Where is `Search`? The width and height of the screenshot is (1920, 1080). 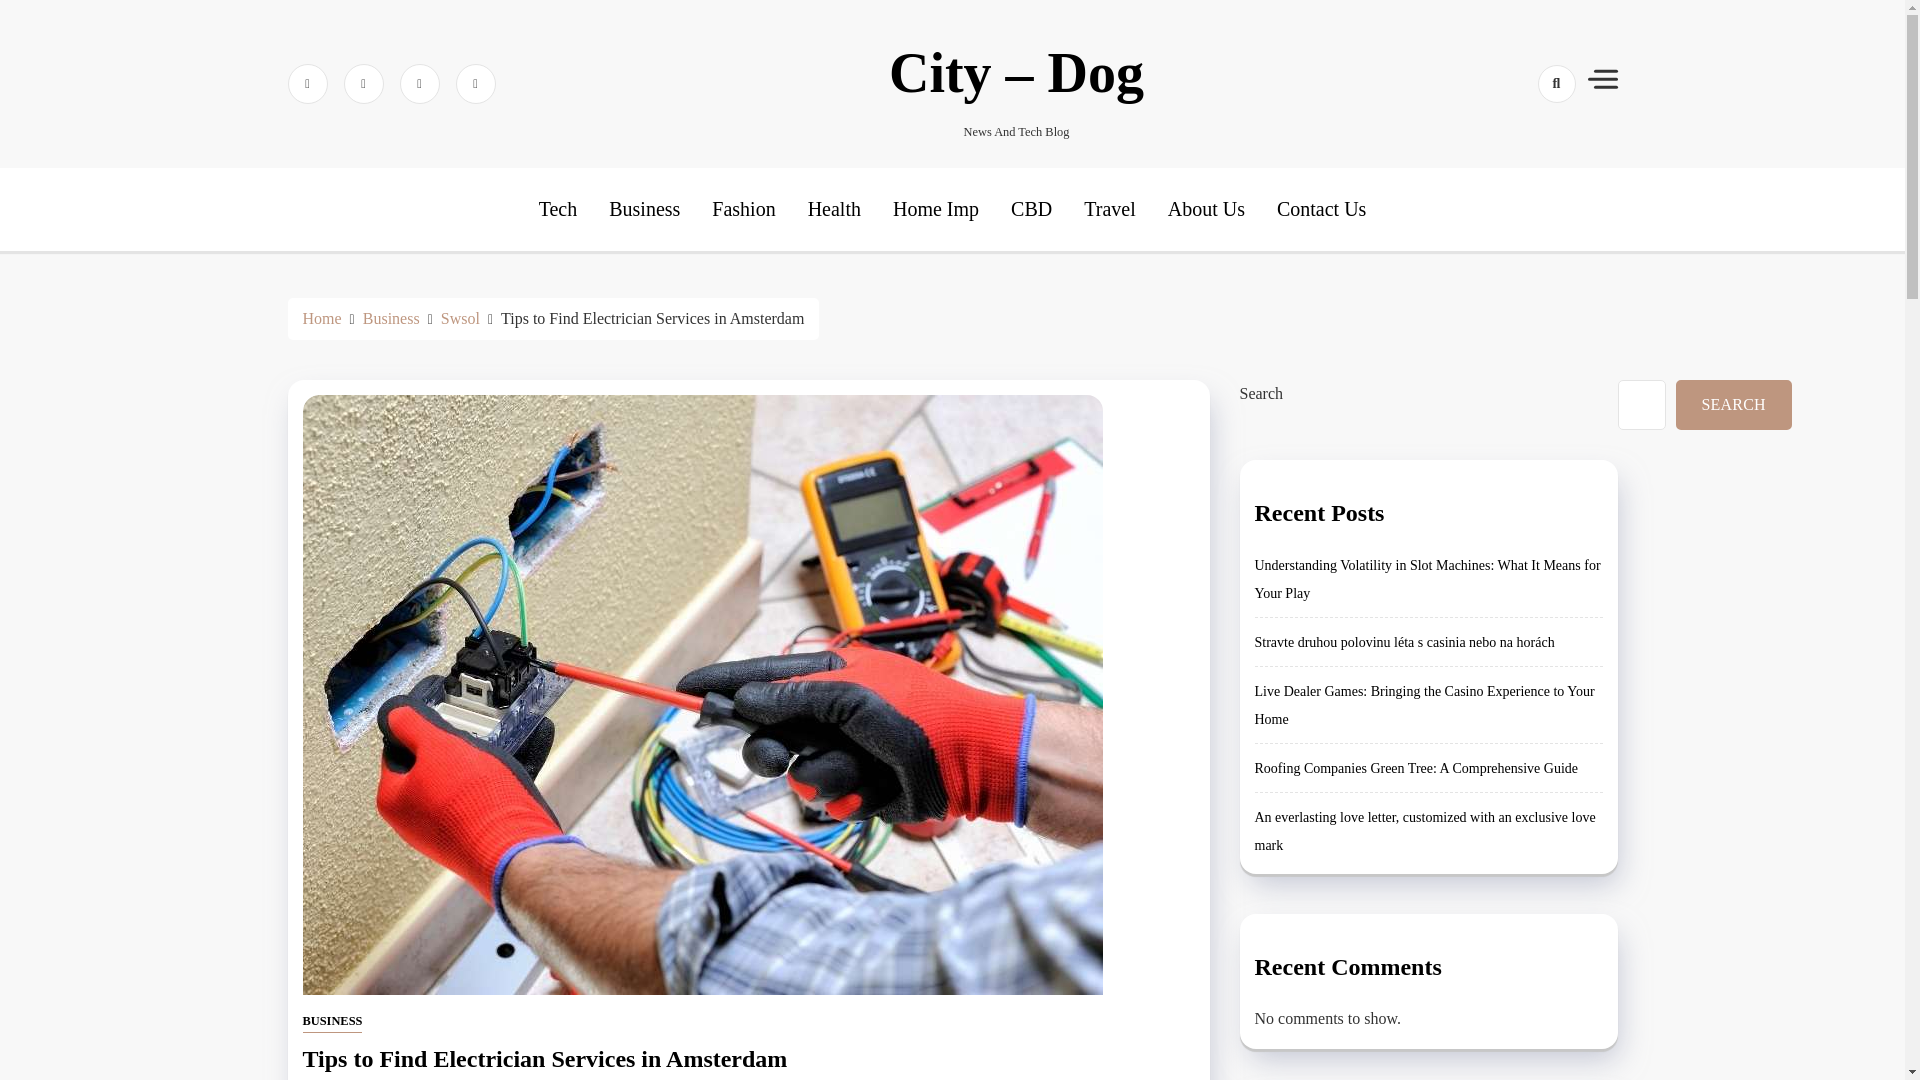
Search is located at coordinates (1520, 154).